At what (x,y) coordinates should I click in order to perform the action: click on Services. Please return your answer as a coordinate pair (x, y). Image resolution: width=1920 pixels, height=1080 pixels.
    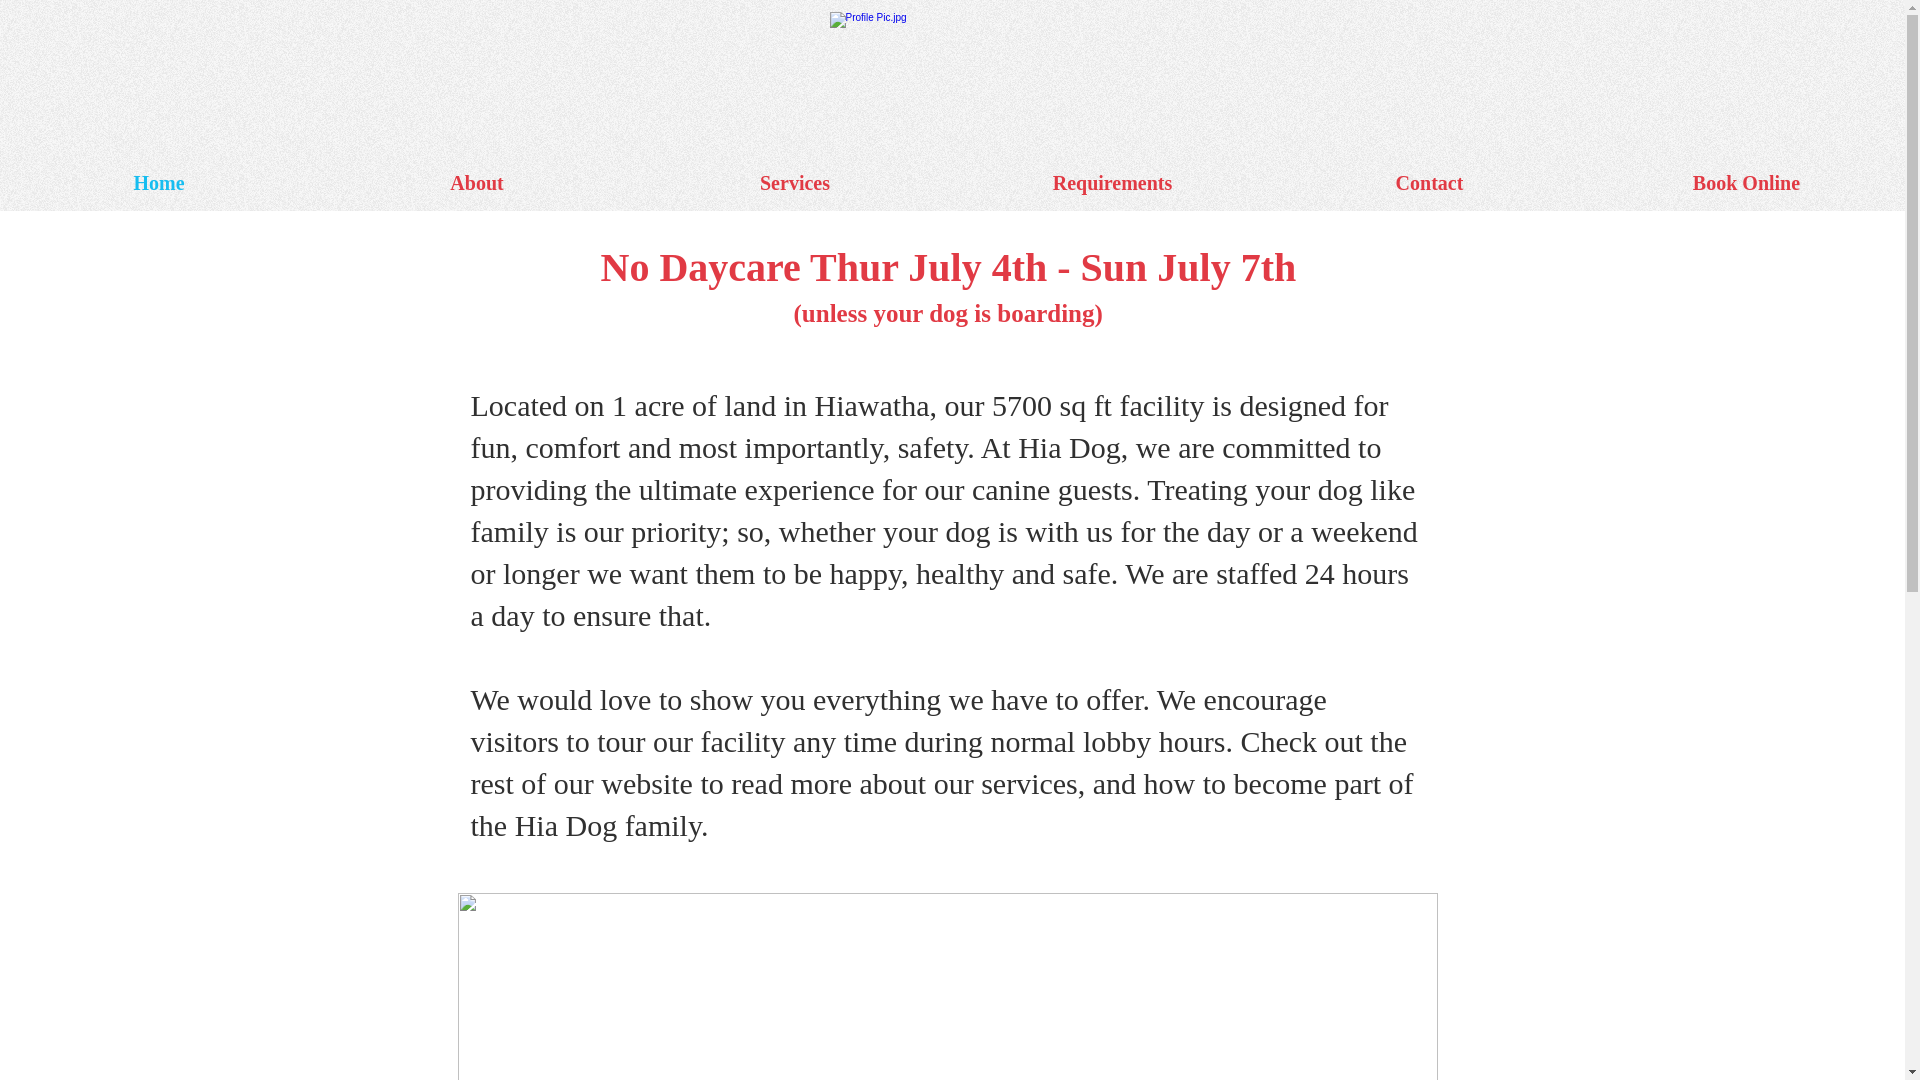
    Looking at the image, I should click on (794, 183).